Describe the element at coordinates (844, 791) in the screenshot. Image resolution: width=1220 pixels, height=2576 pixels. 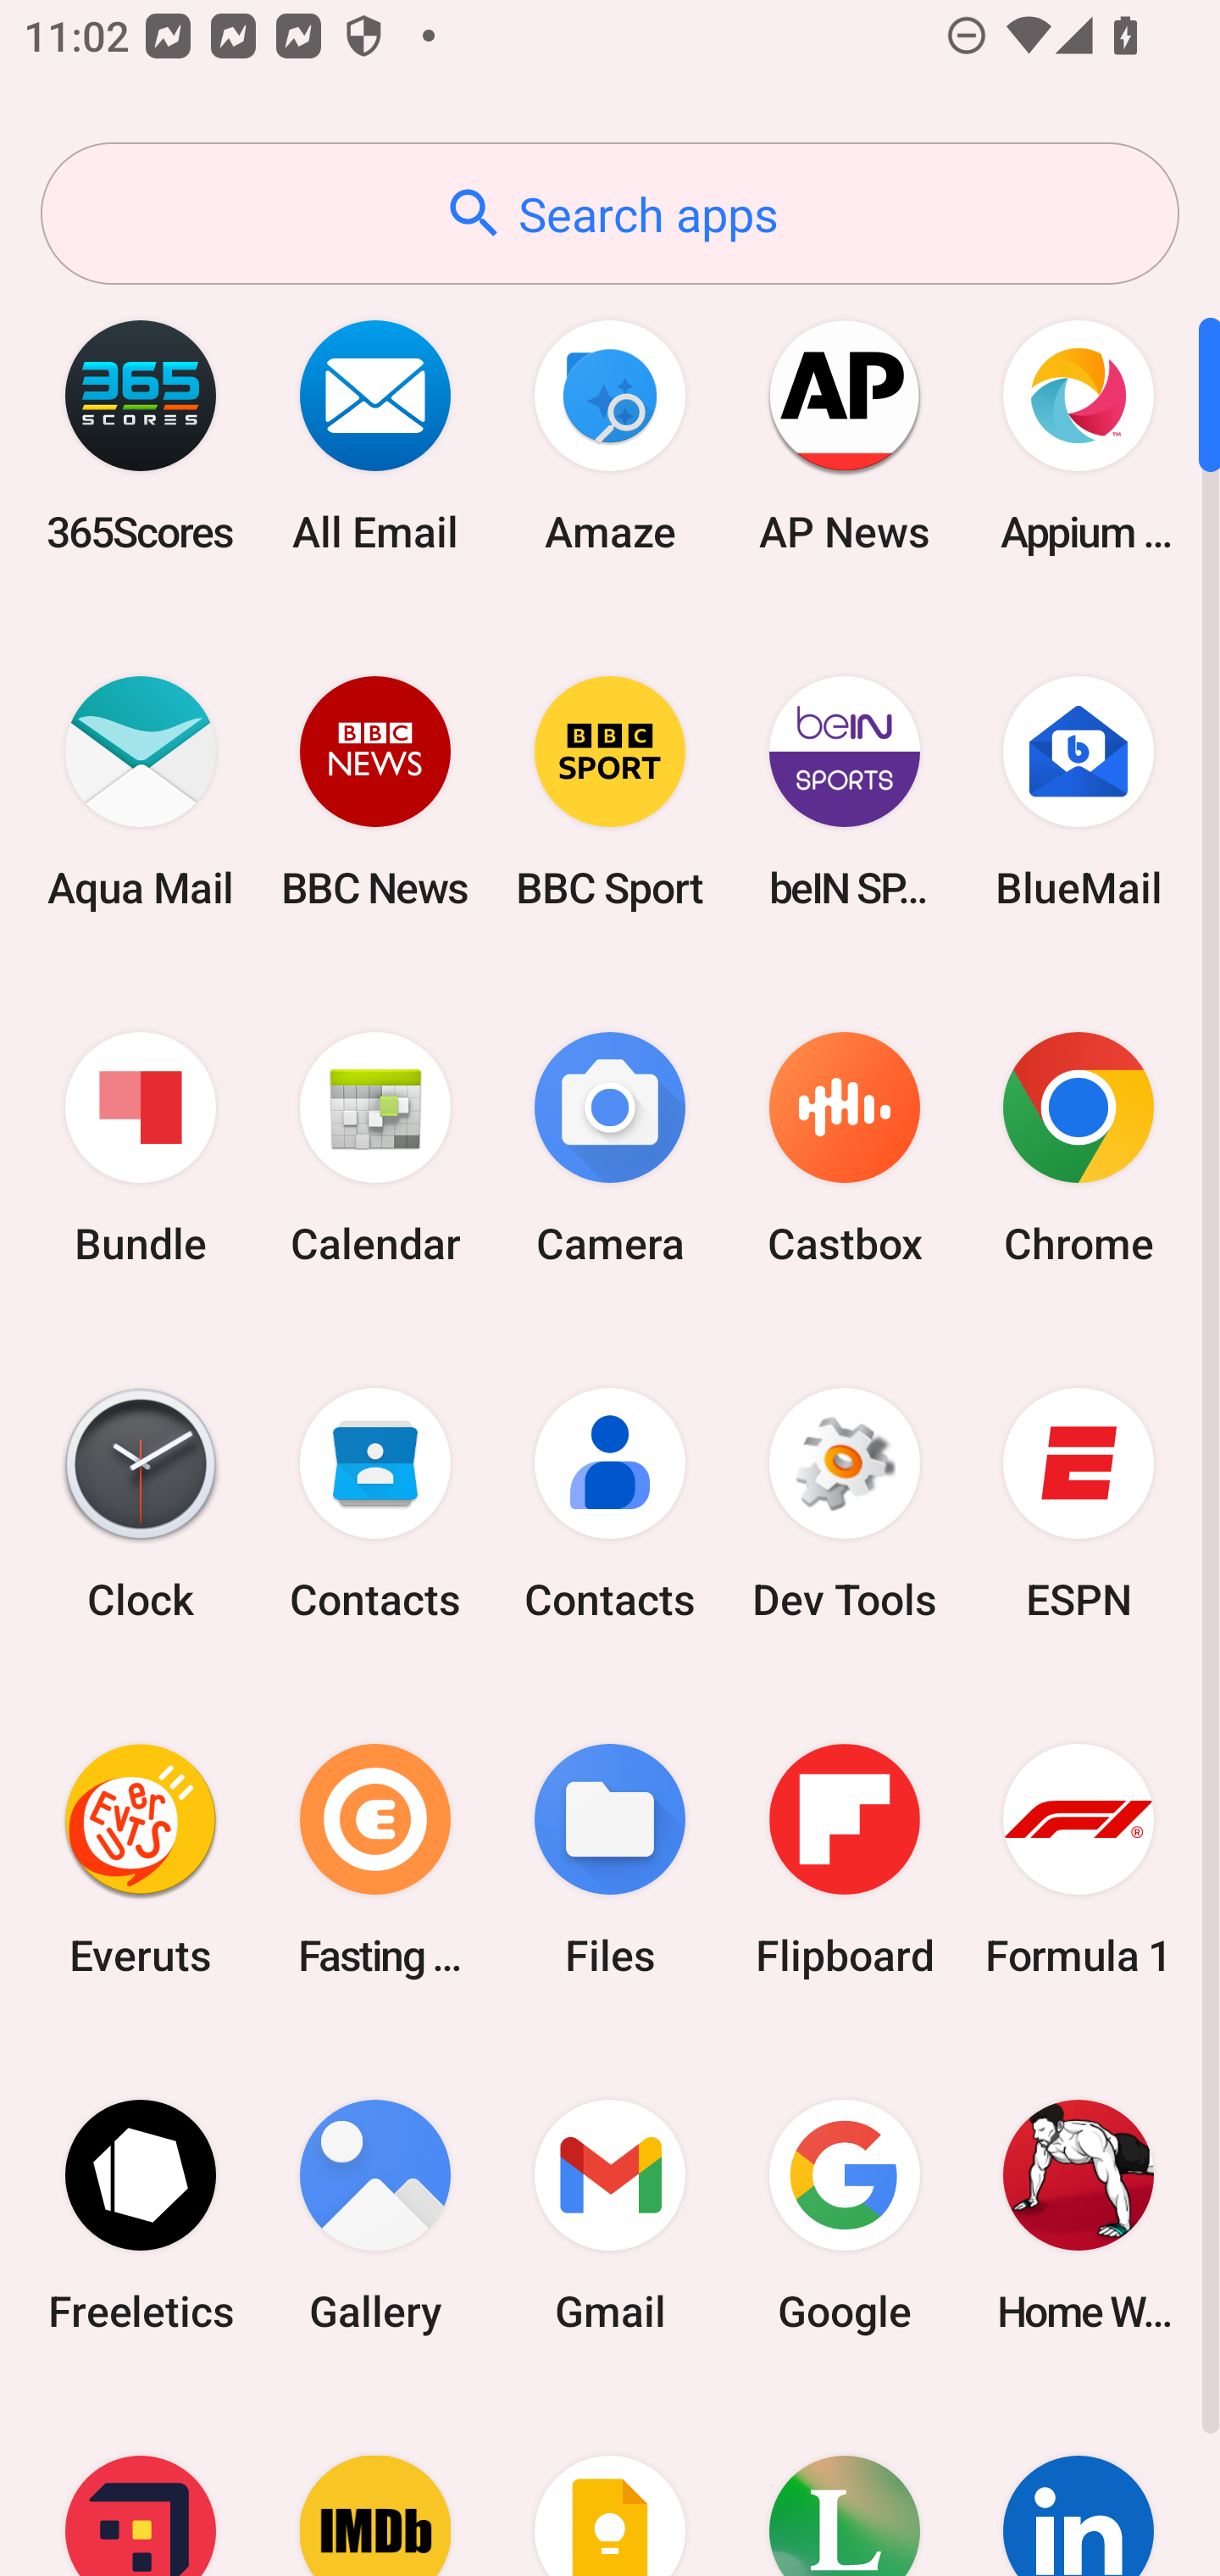
I see `beIN SPORTS` at that location.